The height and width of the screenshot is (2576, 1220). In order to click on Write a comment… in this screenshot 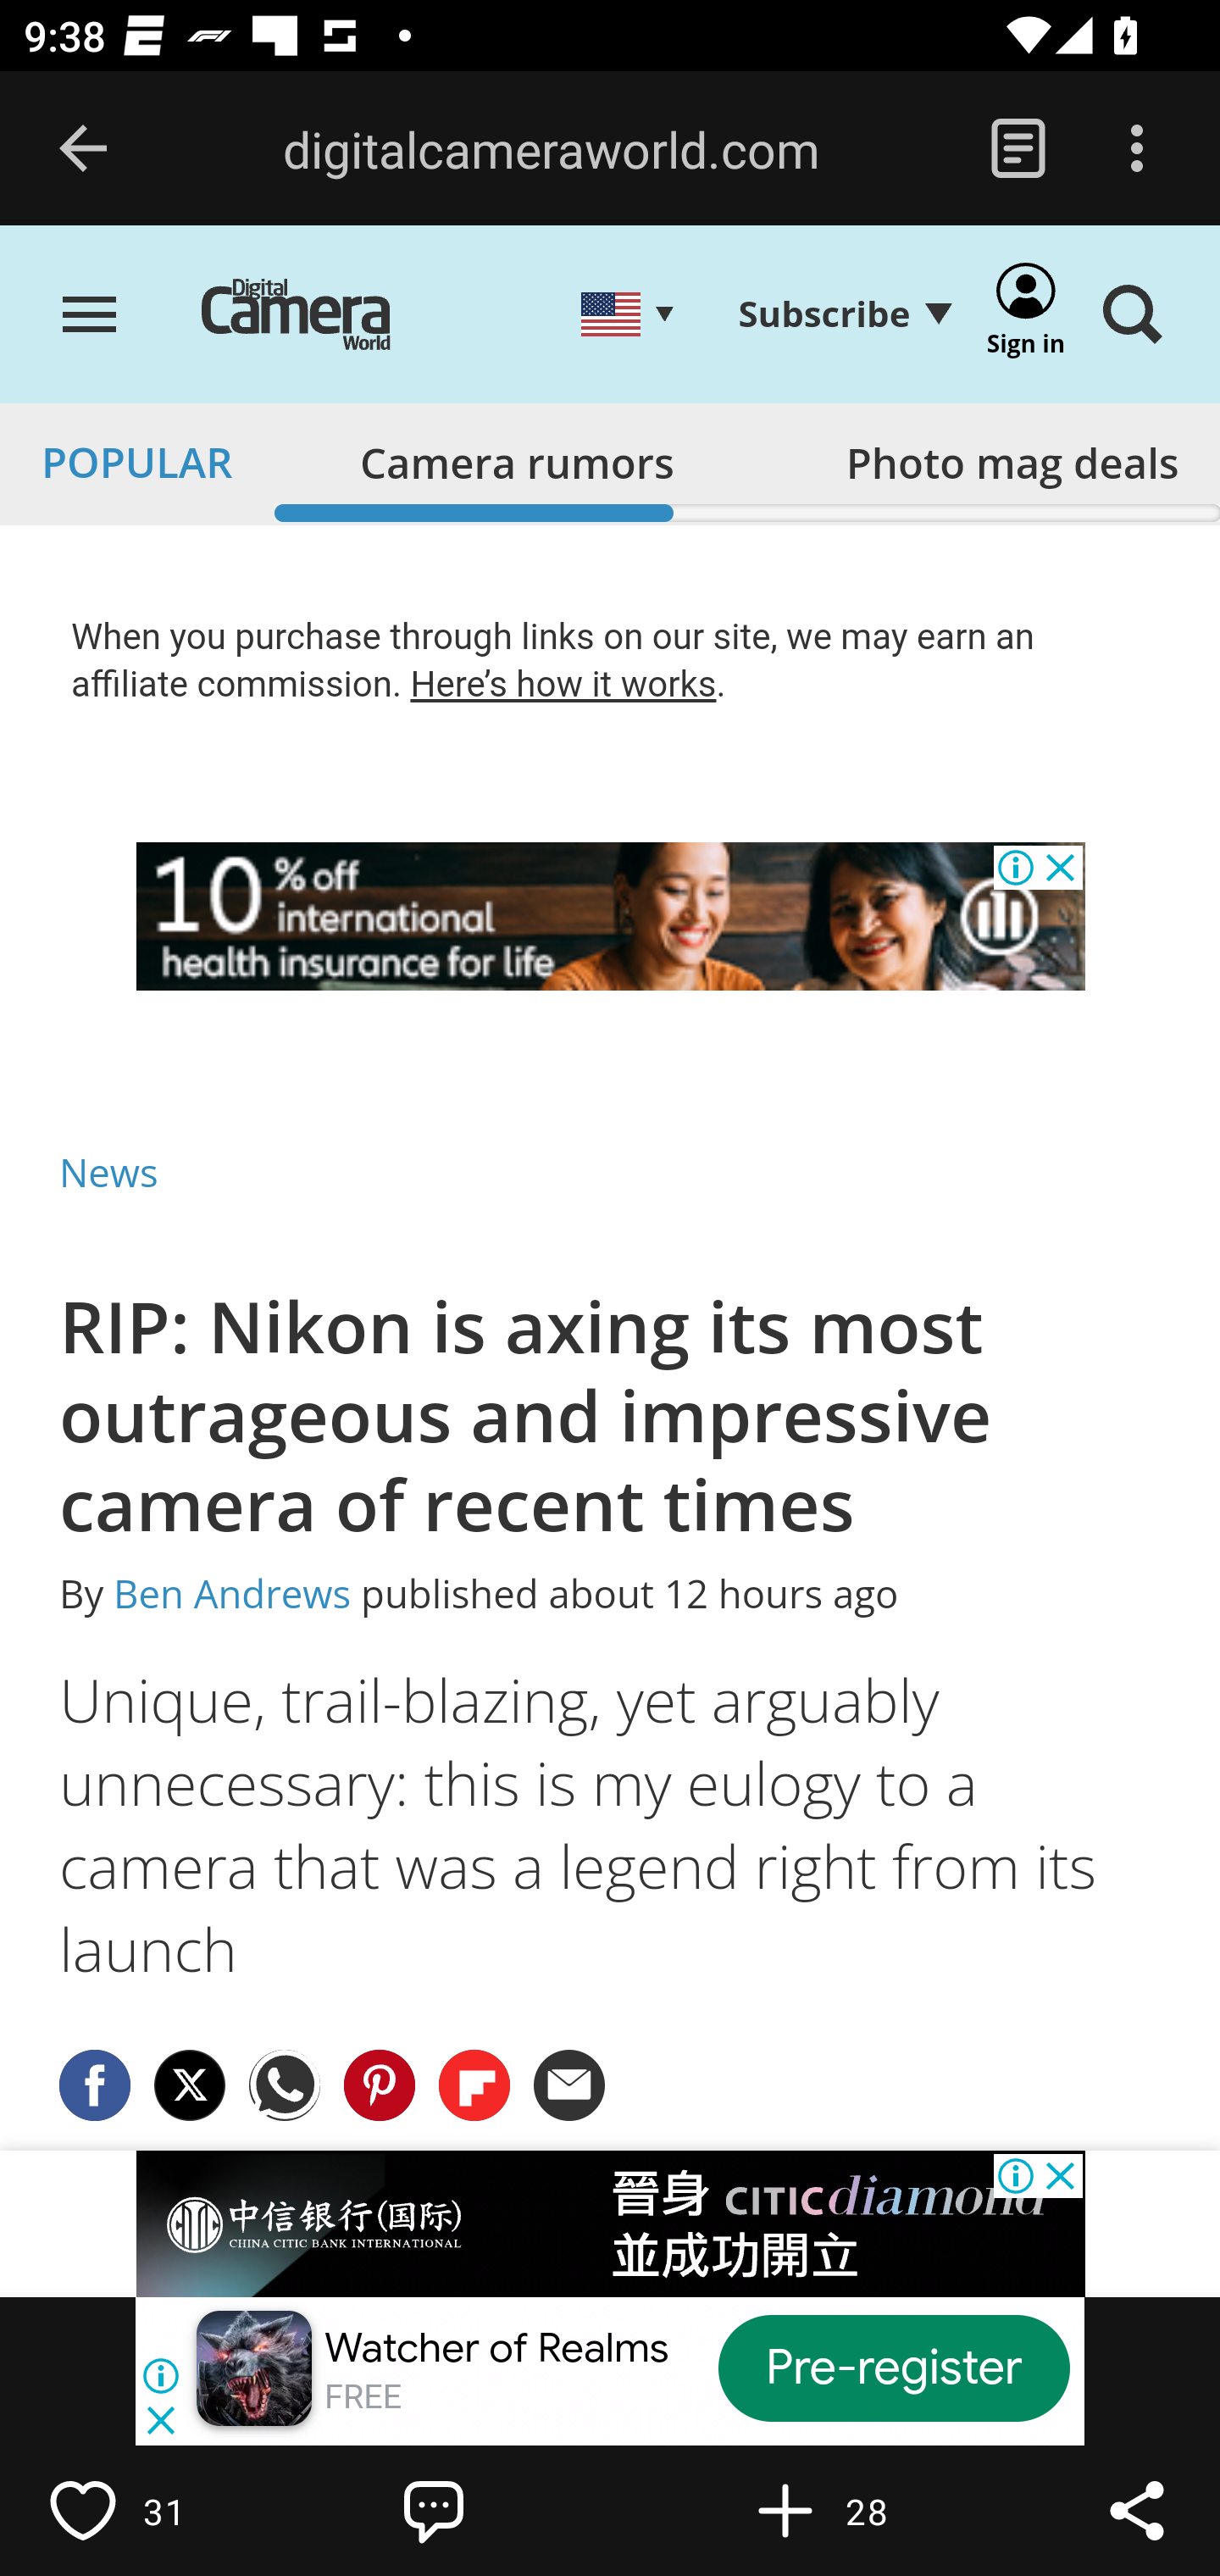, I will do `click(505, 2510)`.